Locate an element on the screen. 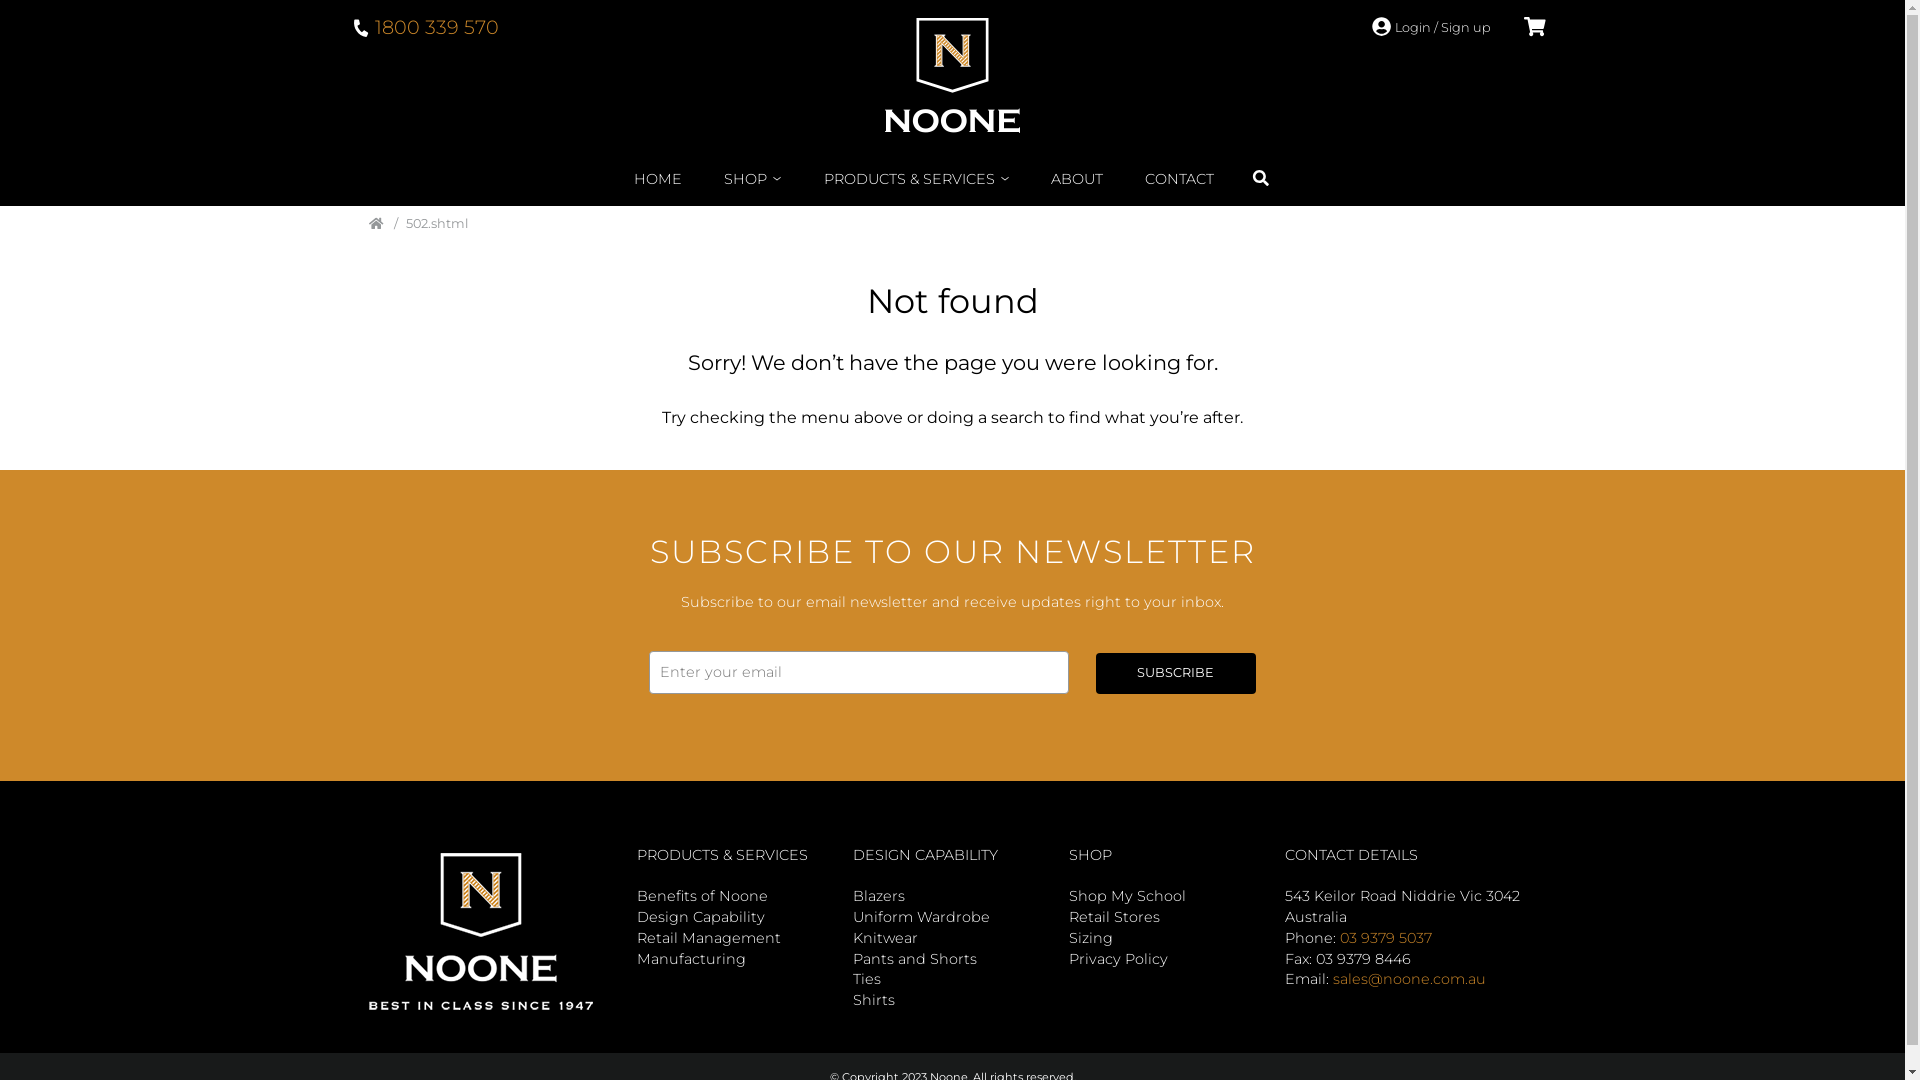 The image size is (1920, 1080). Retail Management is located at coordinates (708, 938).